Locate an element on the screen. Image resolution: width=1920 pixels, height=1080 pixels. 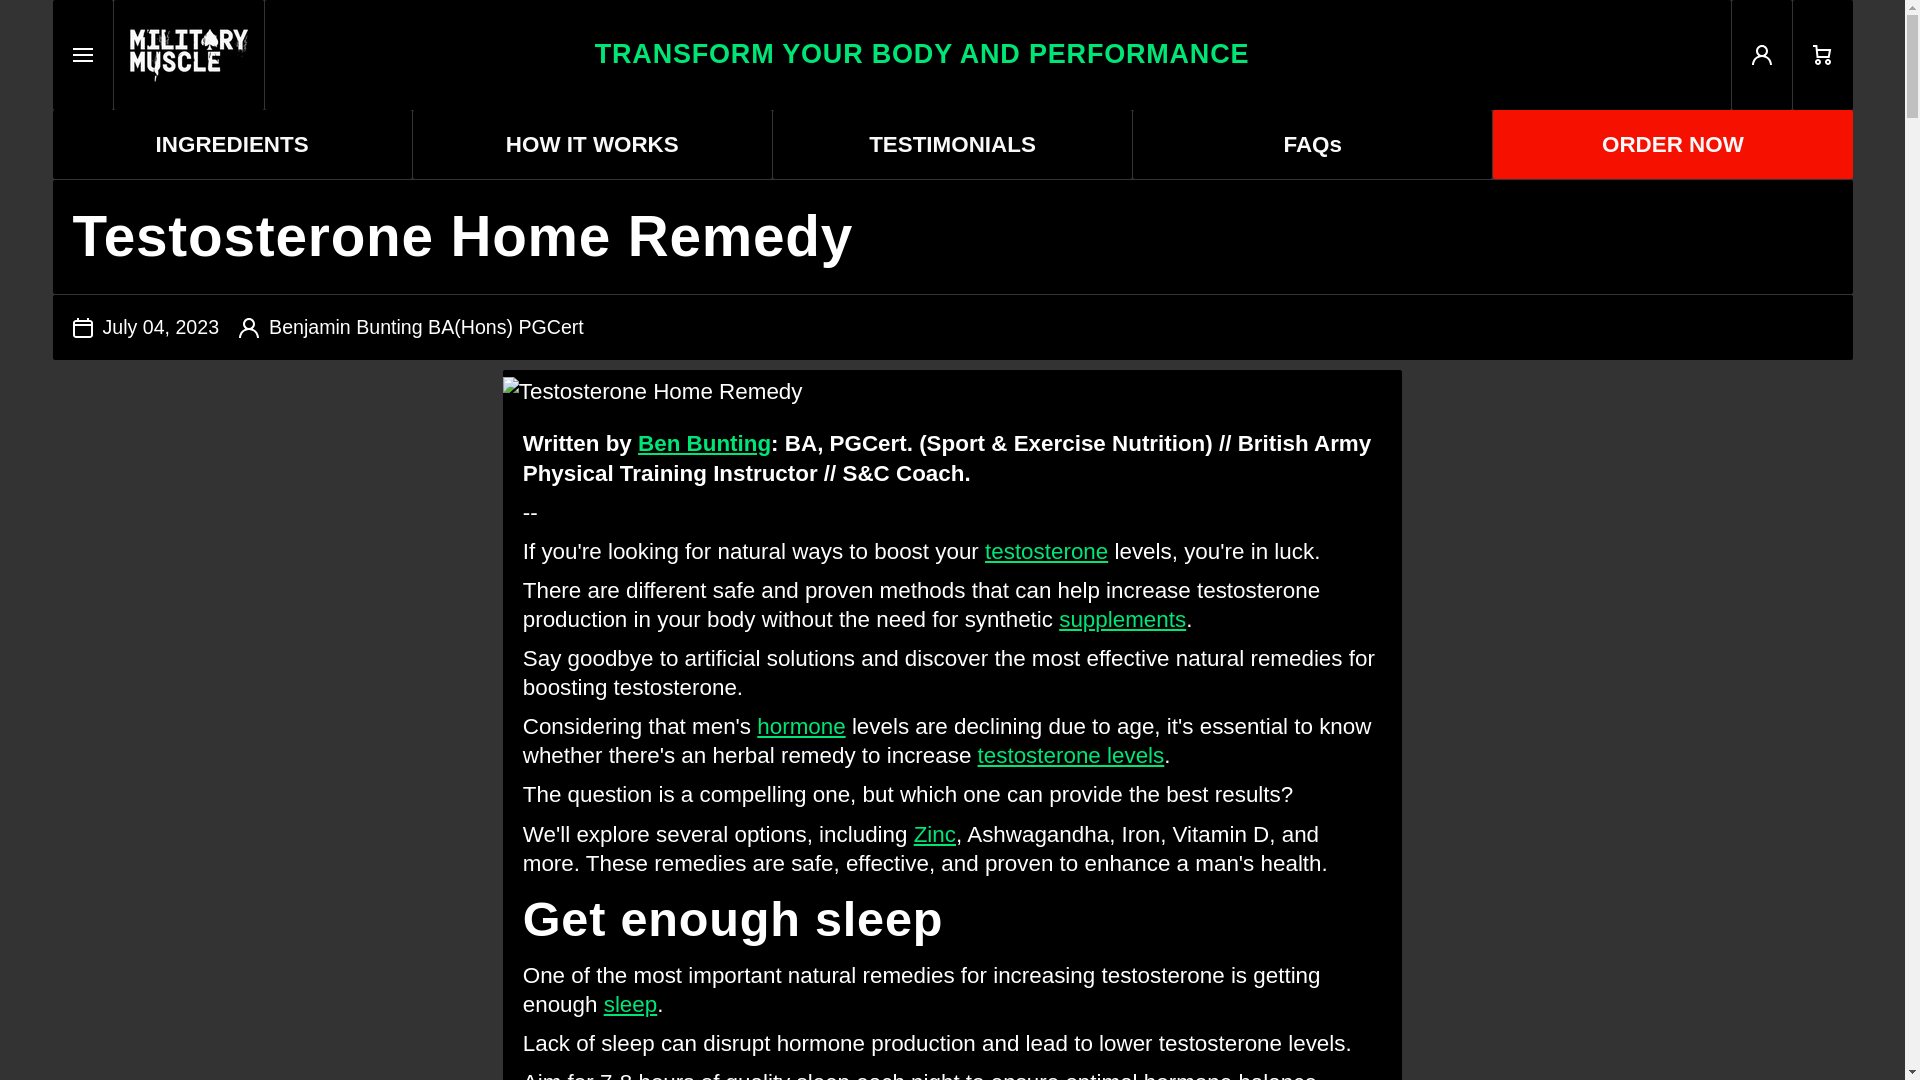
hormone is located at coordinates (996, 55).